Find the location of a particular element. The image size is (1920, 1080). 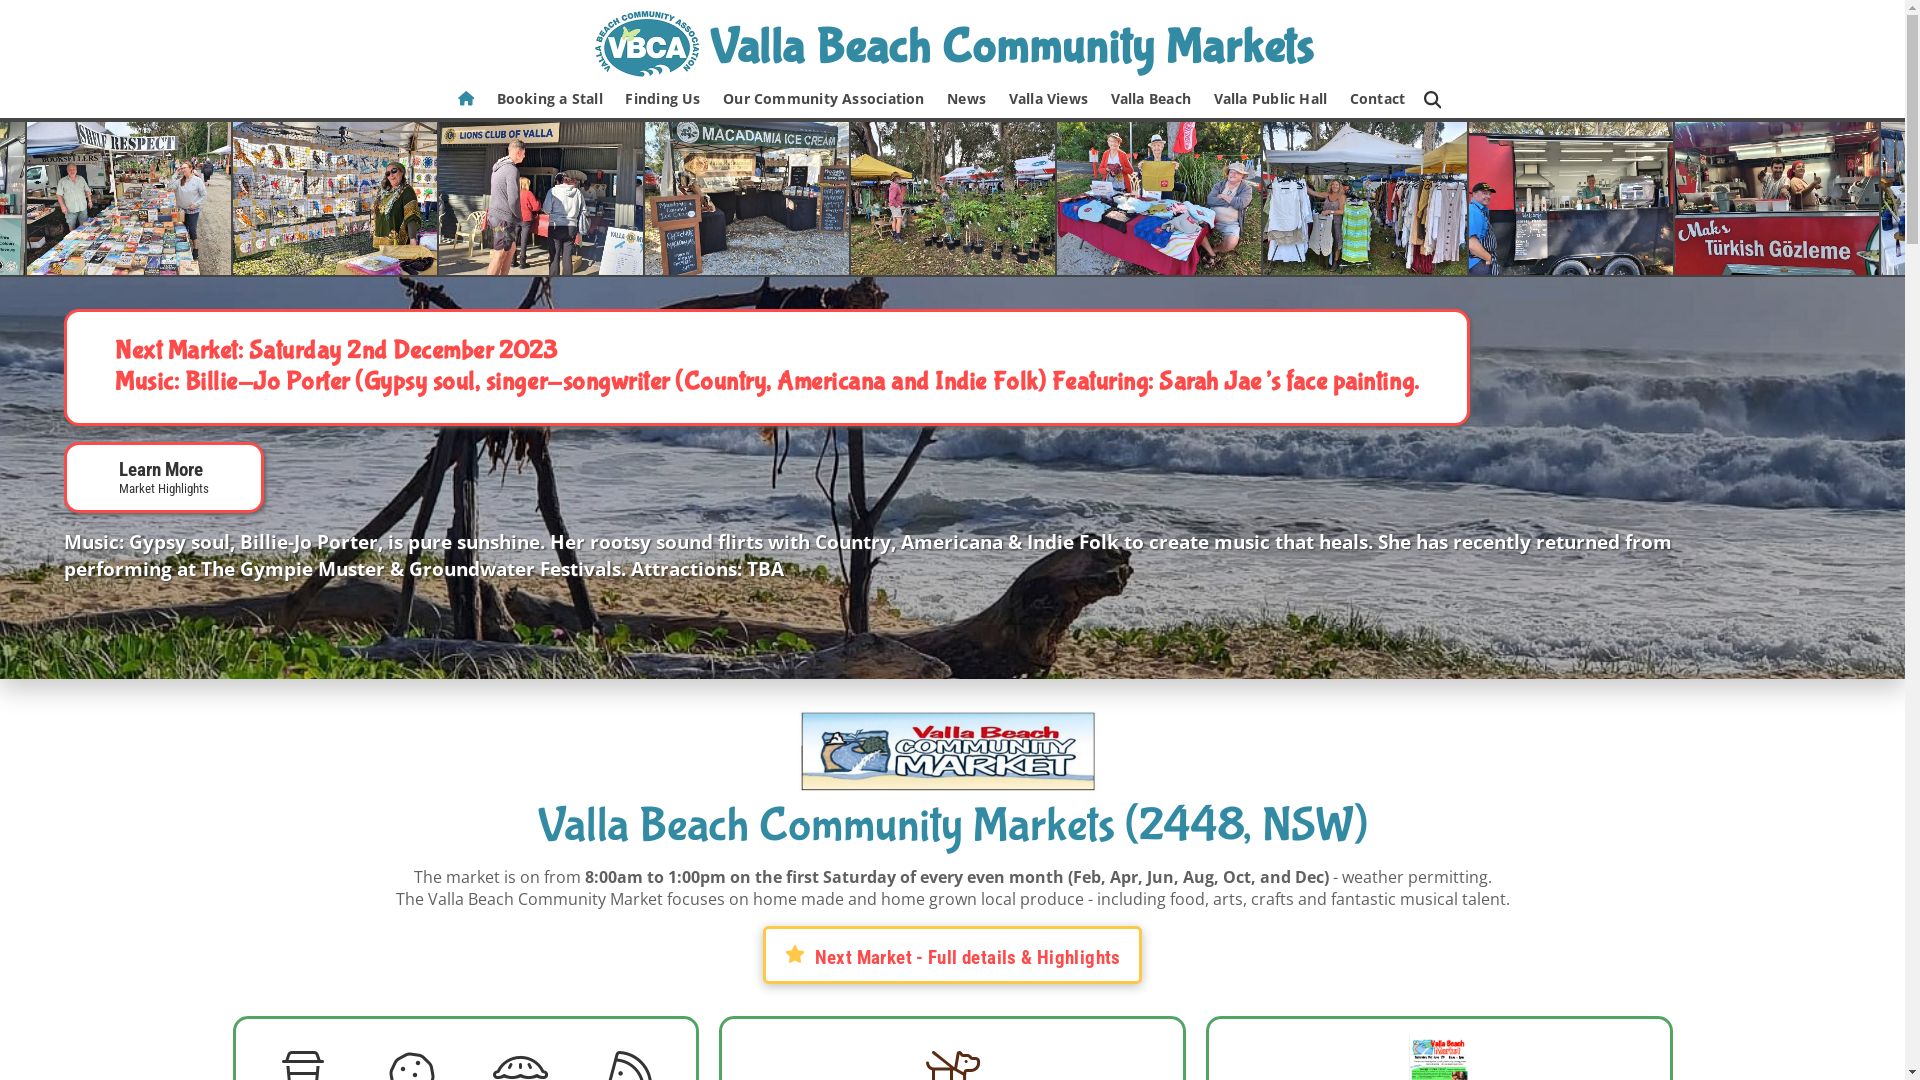

Valla Beach Community Markets is located at coordinates (953, 43).